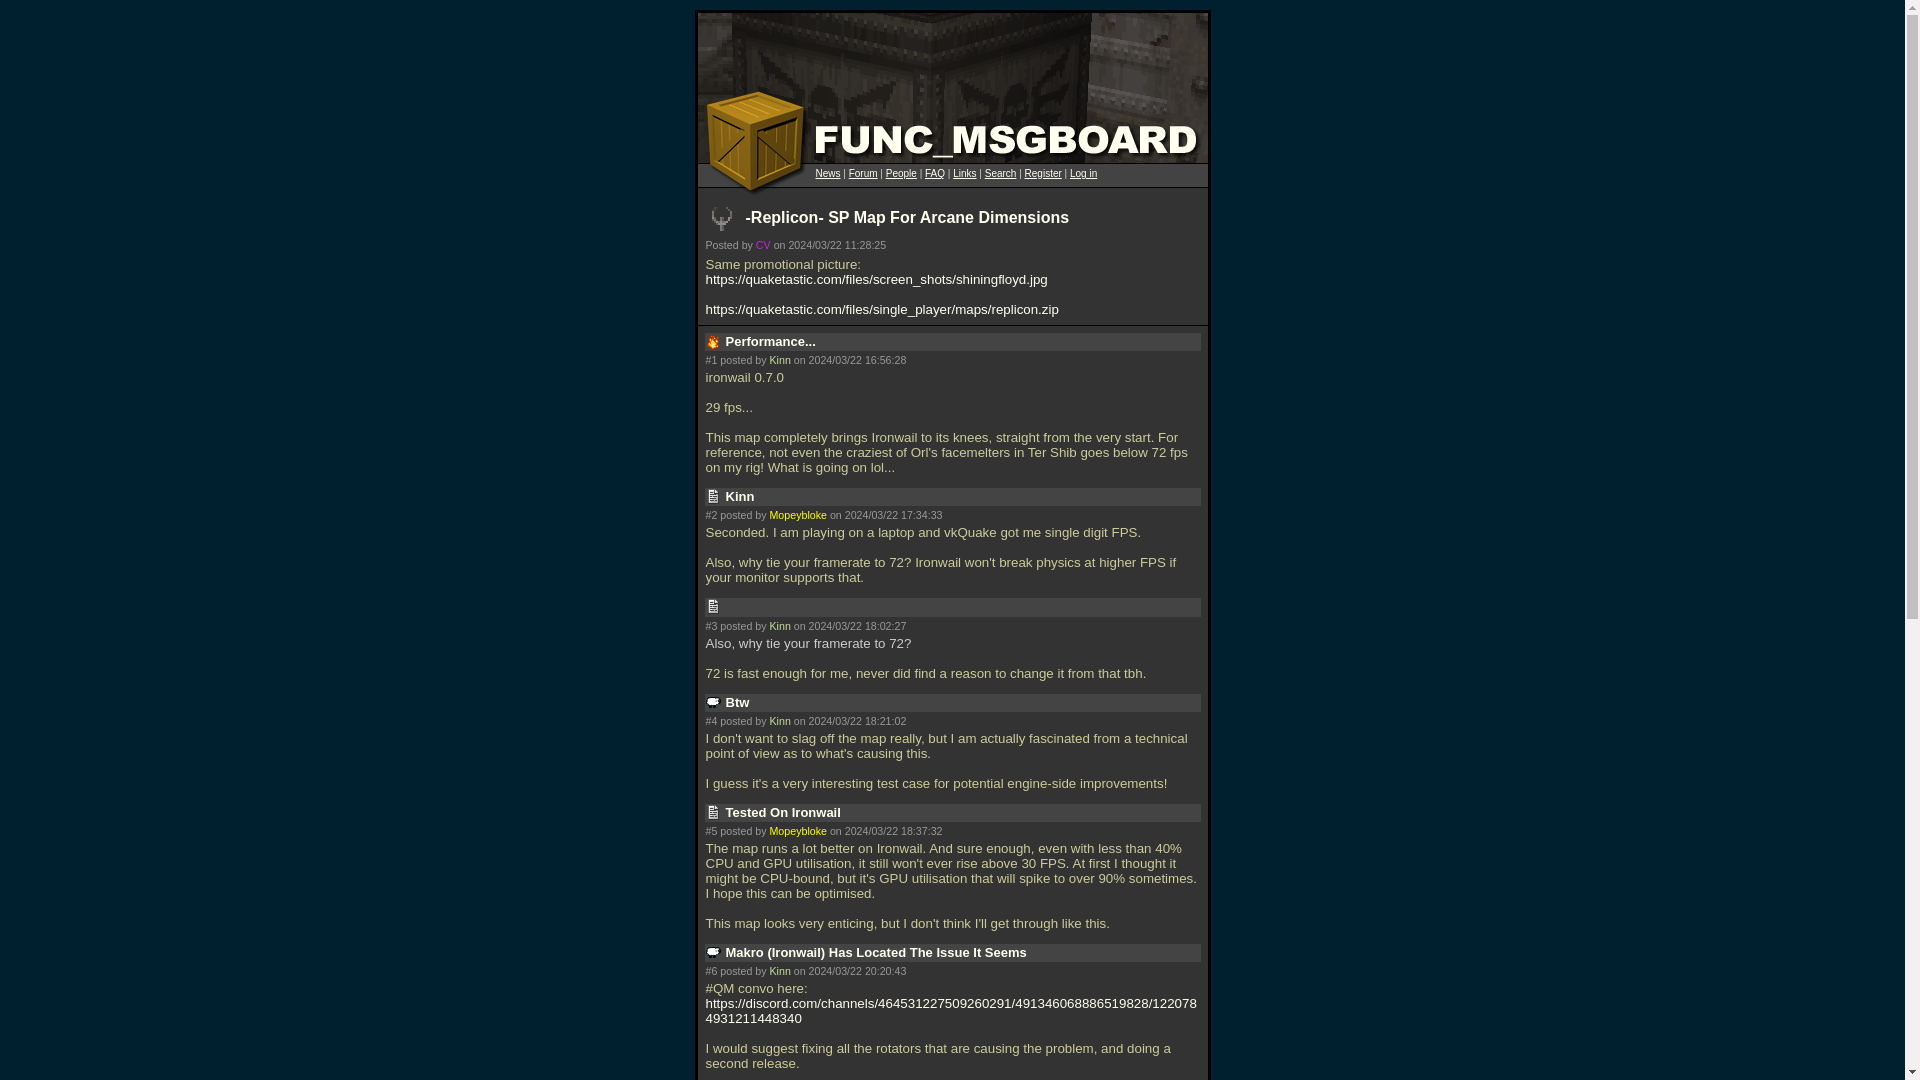  What do you see at coordinates (1043, 174) in the screenshot?
I see `Register` at bounding box center [1043, 174].